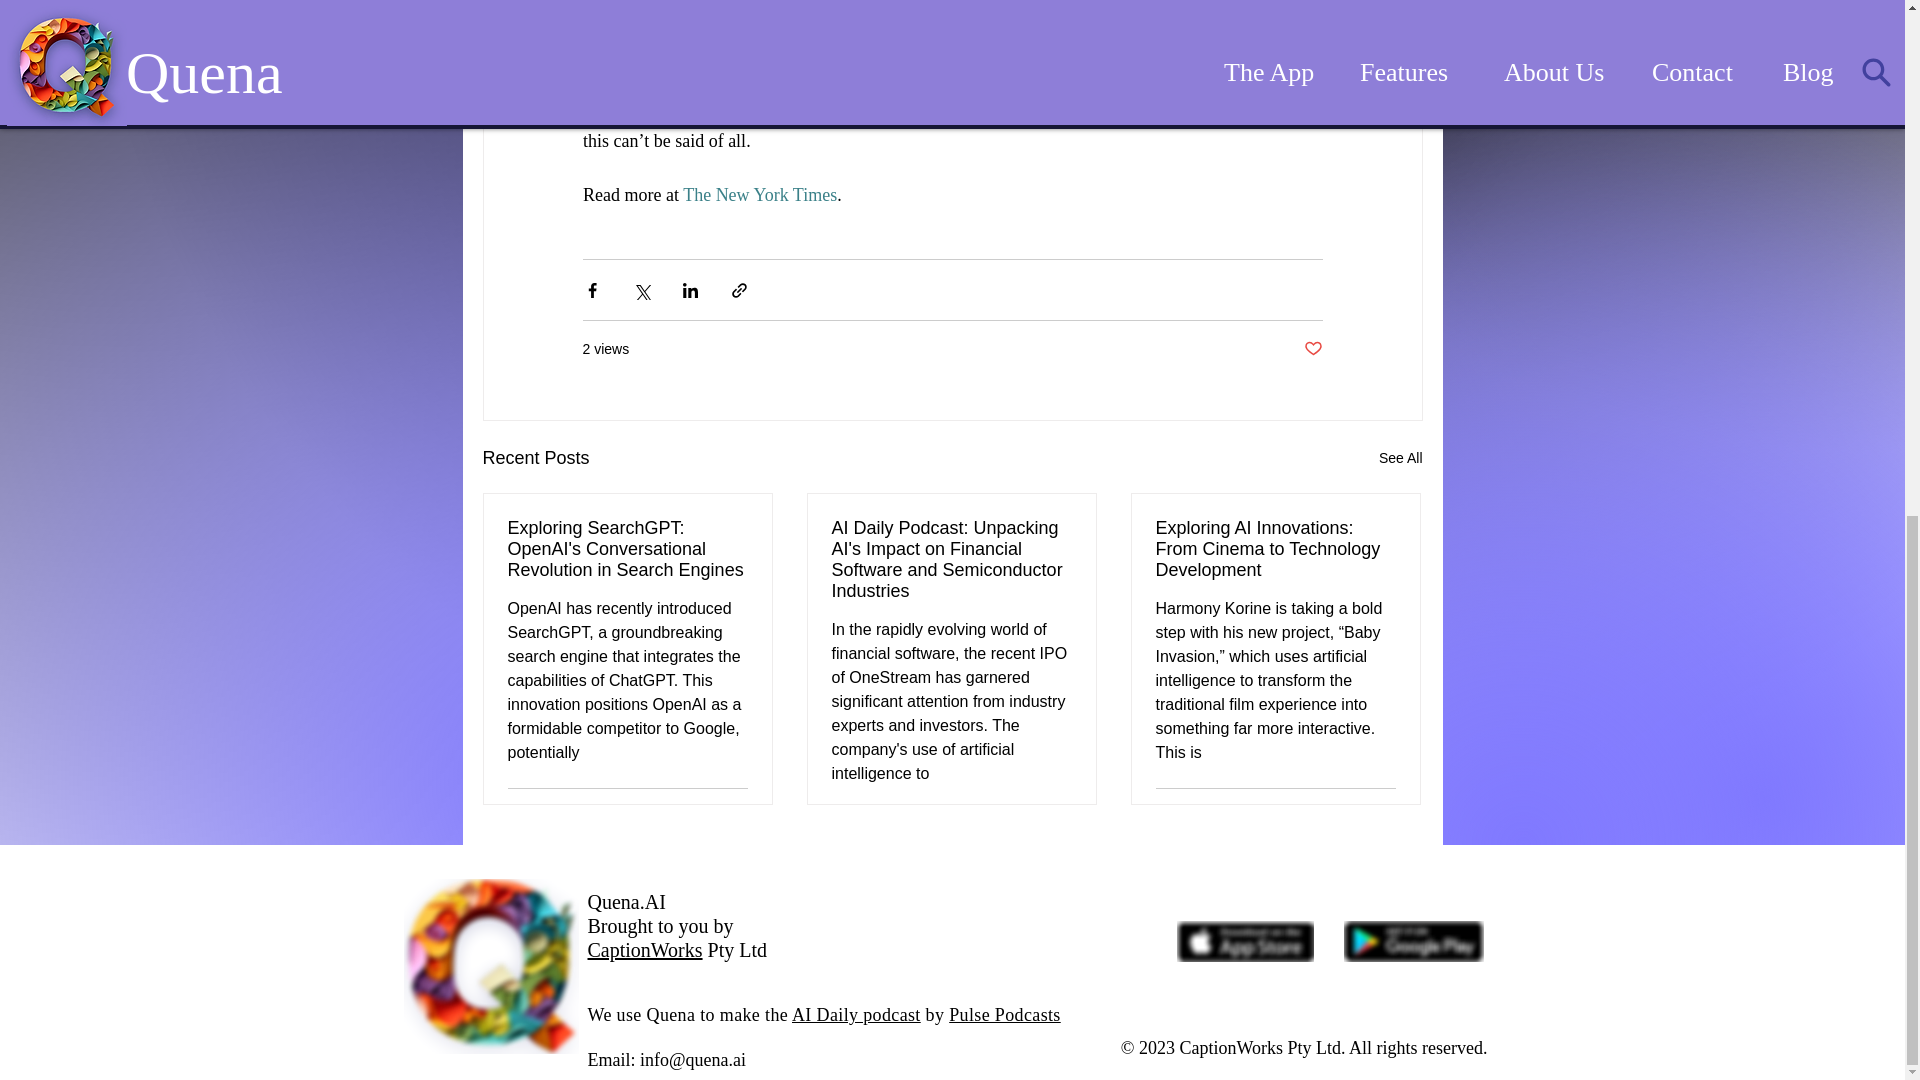 The width and height of the screenshot is (1920, 1080). What do you see at coordinates (491, 966) in the screenshot?
I see `quena 1025.png` at bounding box center [491, 966].